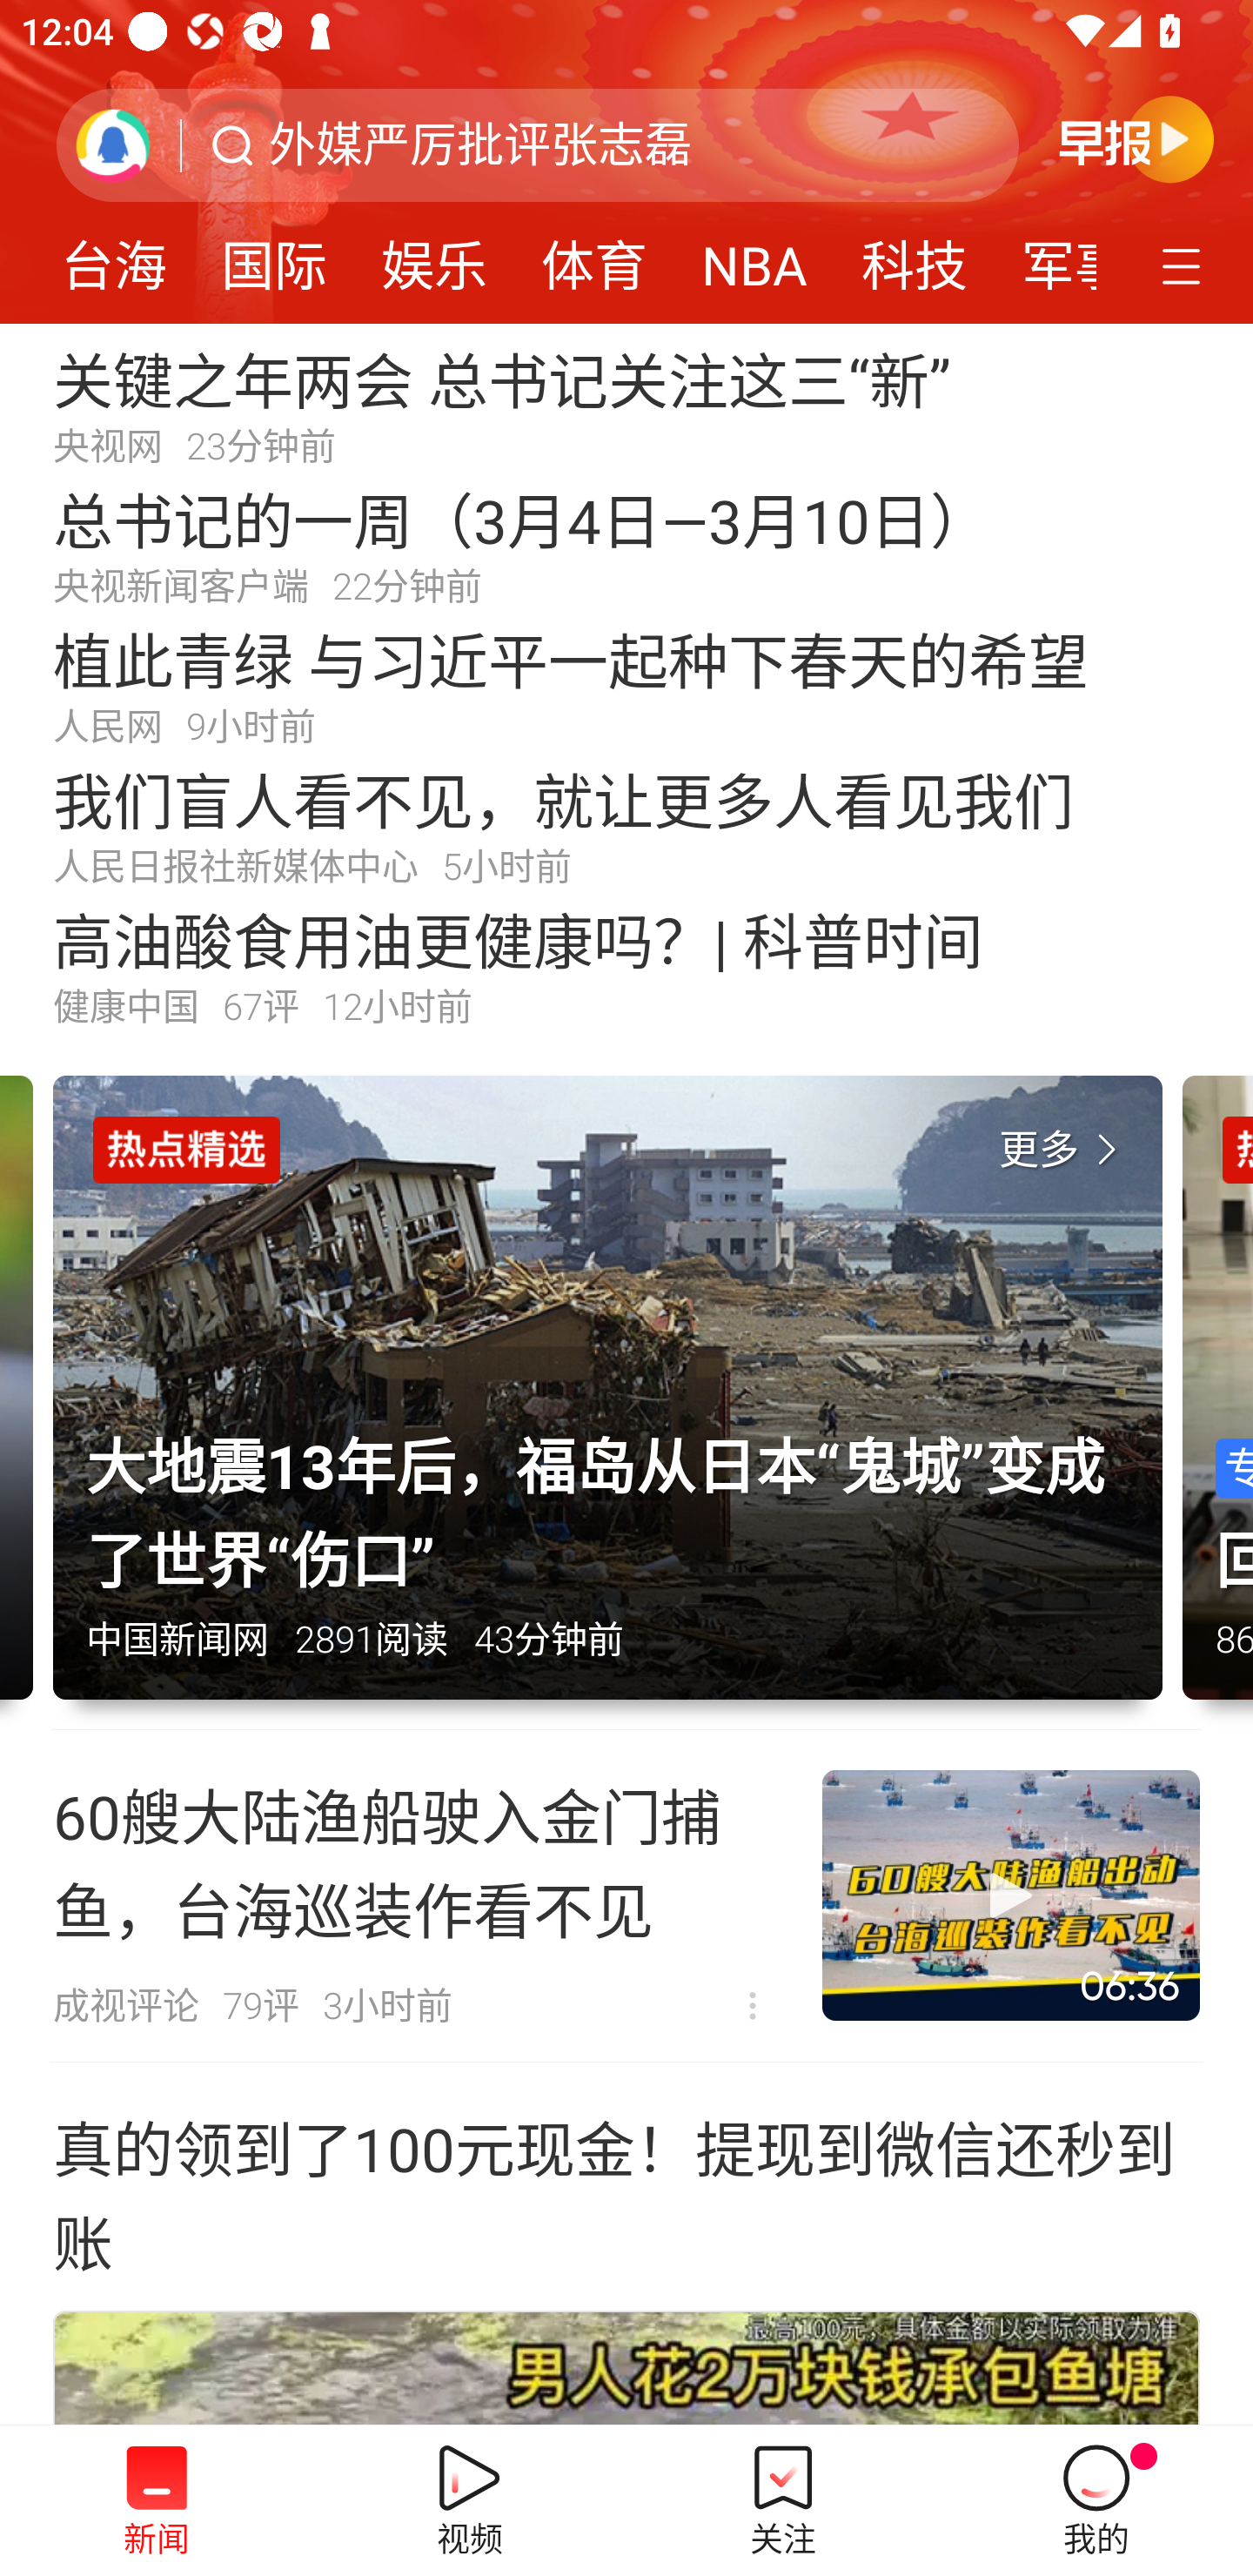 The width and height of the screenshot is (1253, 2576). What do you see at coordinates (915, 256) in the screenshot?
I see `科技` at bounding box center [915, 256].